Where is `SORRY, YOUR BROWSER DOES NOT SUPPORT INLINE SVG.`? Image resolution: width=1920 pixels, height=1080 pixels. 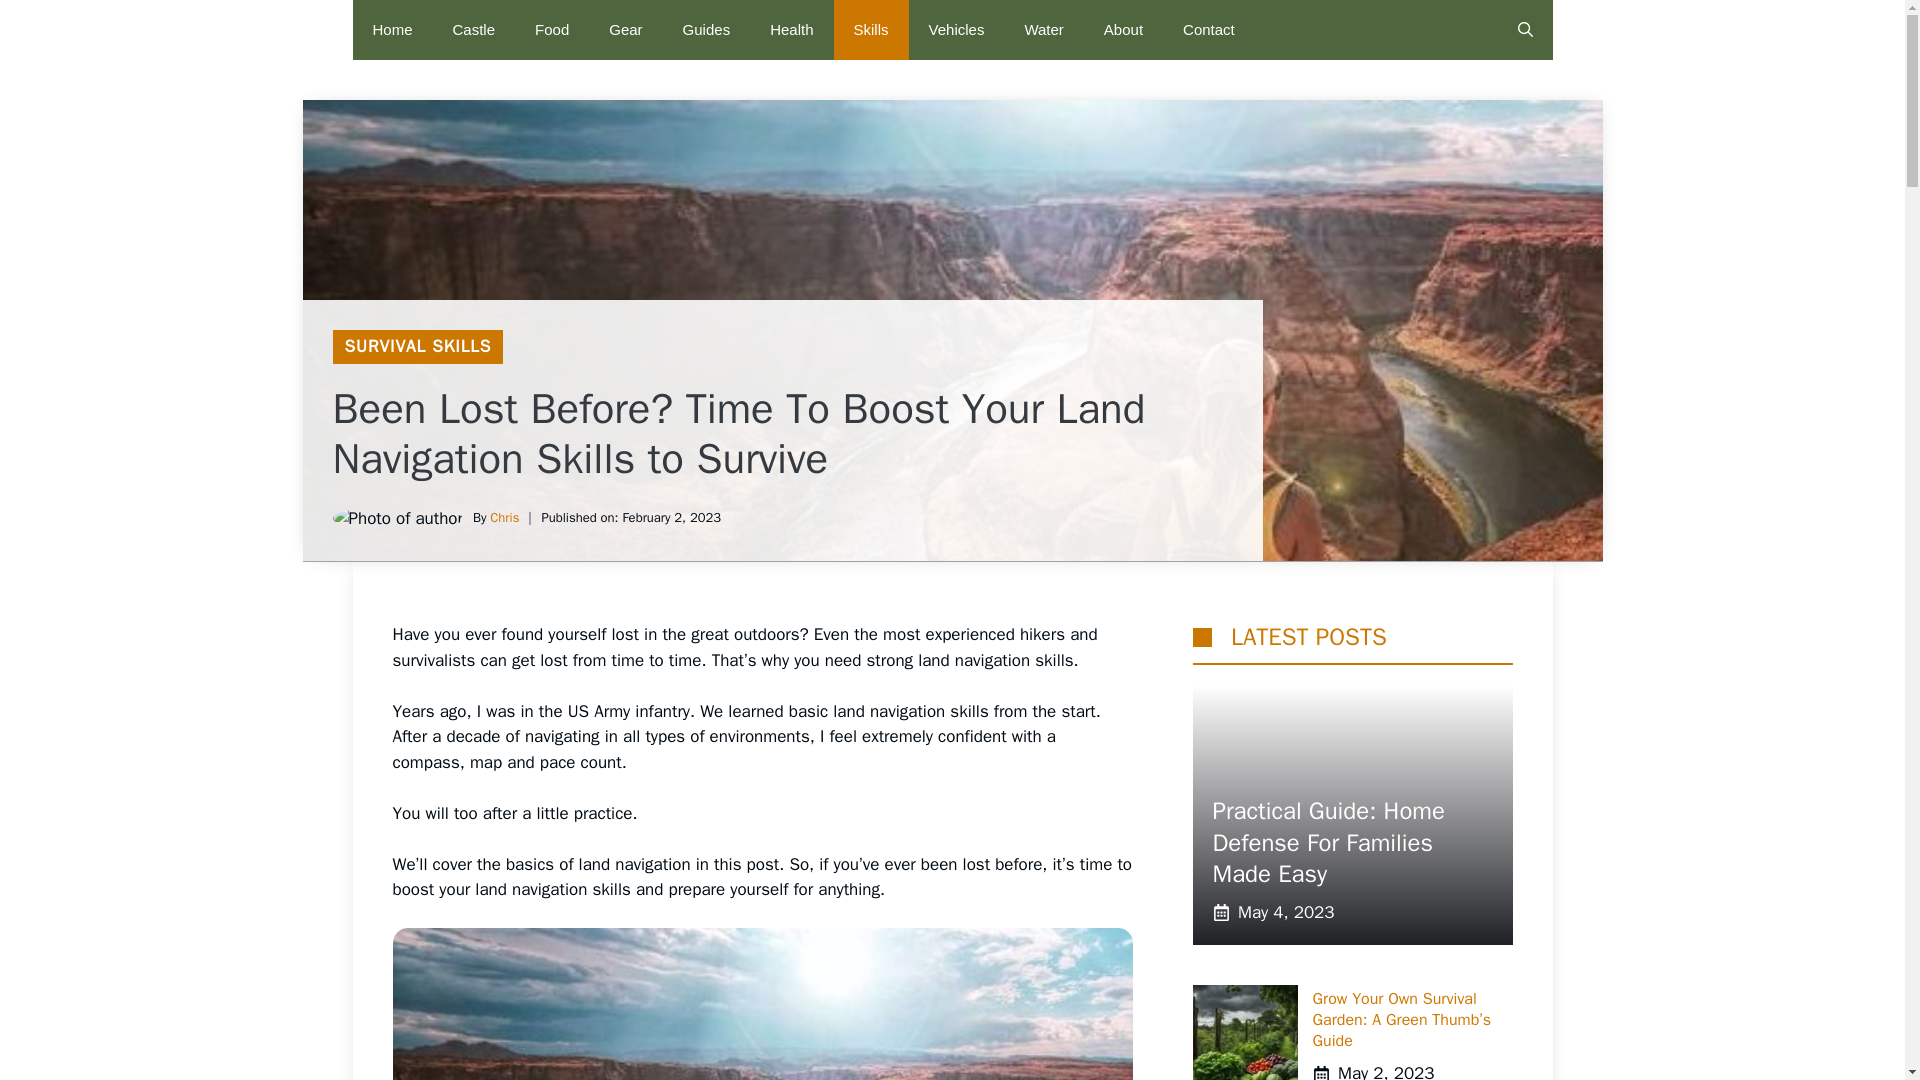 SORRY, YOUR BROWSER DOES NOT SUPPORT INLINE SVG. is located at coordinates (1202, 636).